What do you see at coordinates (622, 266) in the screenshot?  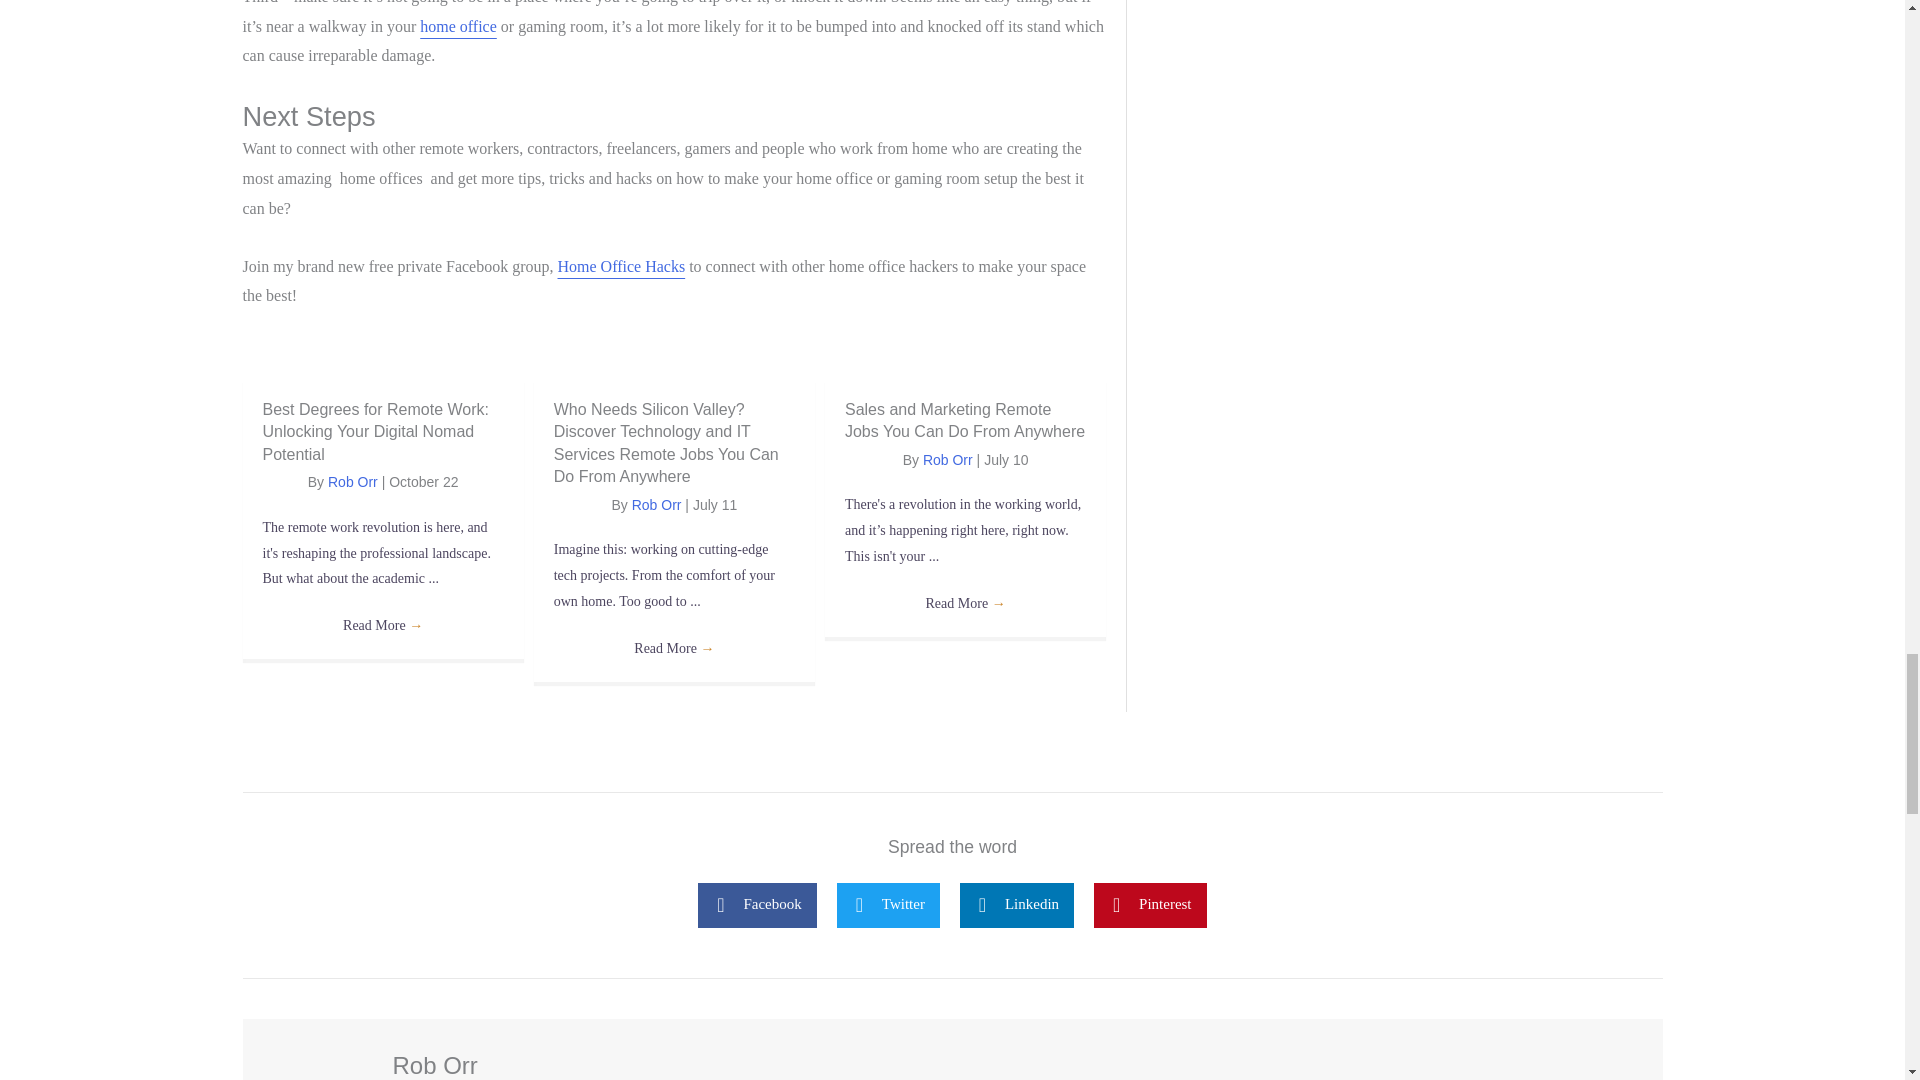 I see `Home Office Hacks` at bounding box center [622, 266].